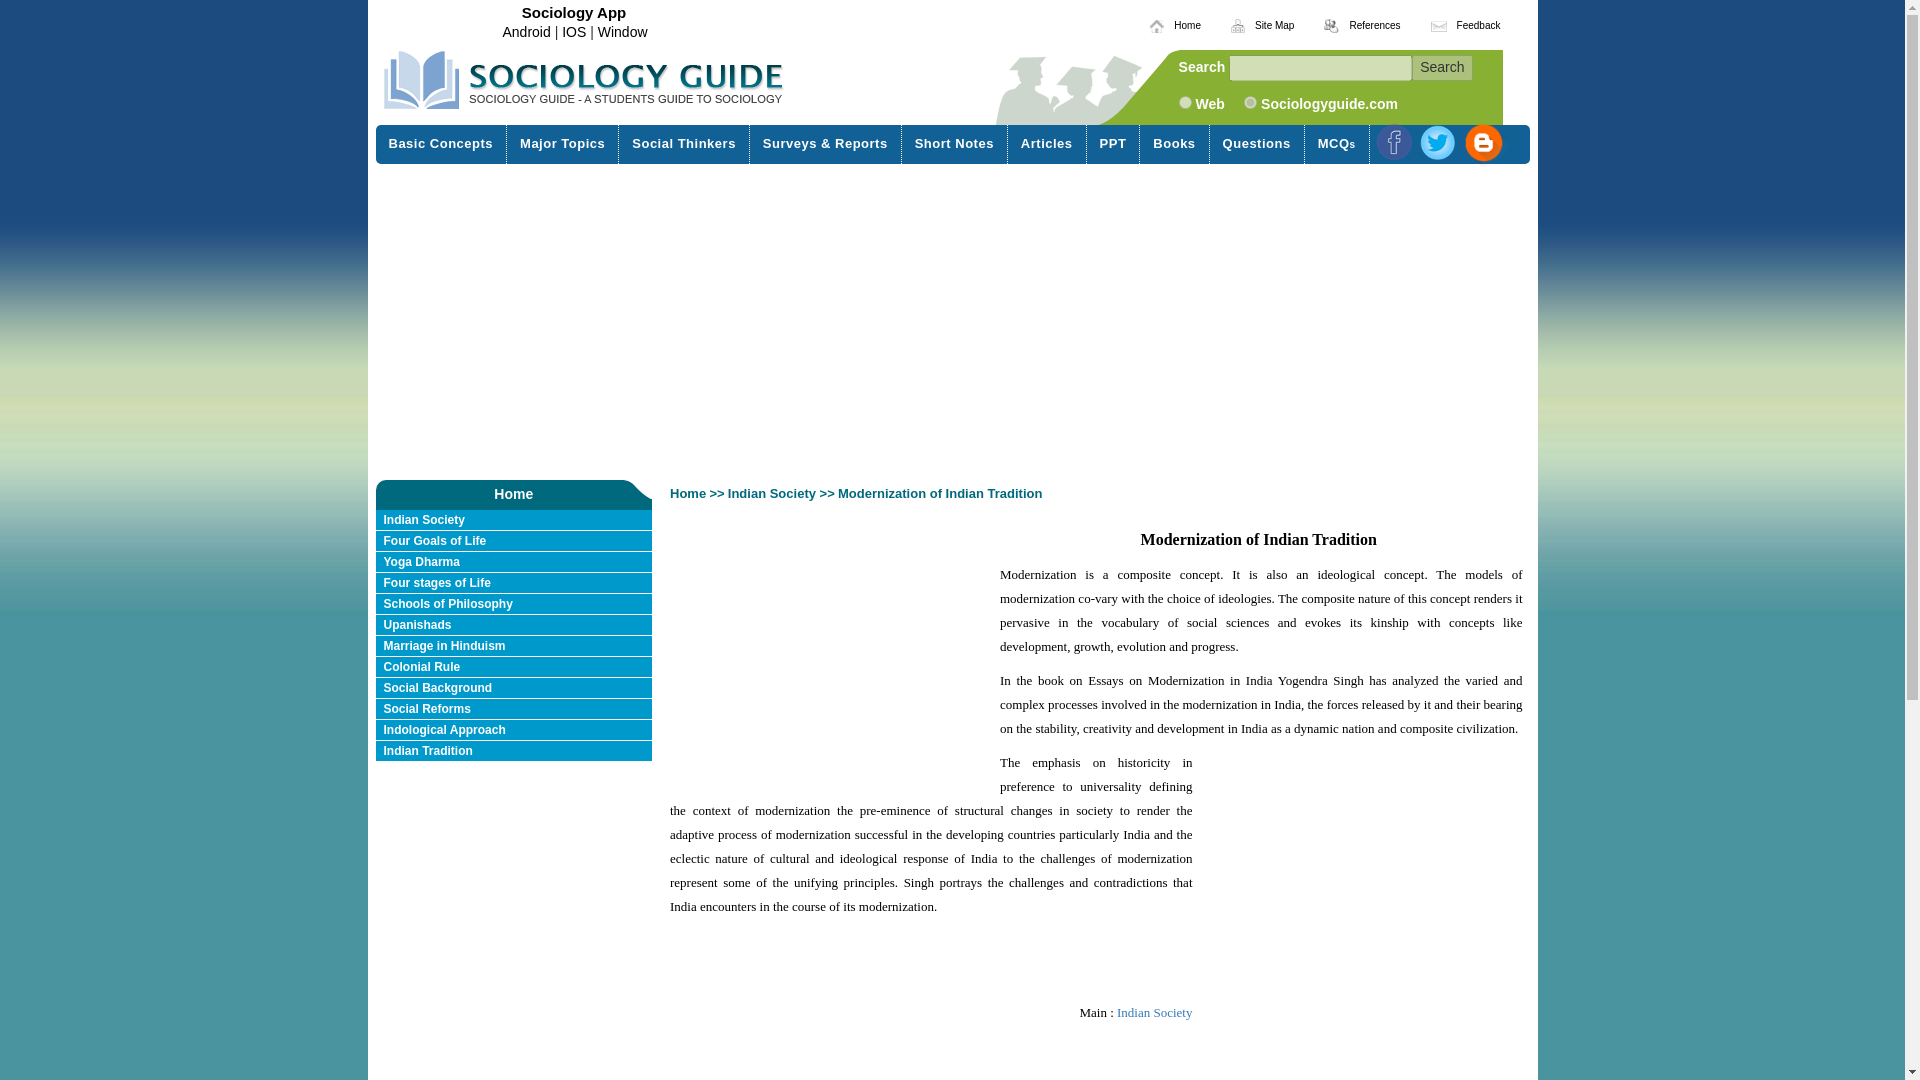  What do you see at coordinates (1442, 68) in the screenshot?
I see `Search` at bounding box center [1442, 68].